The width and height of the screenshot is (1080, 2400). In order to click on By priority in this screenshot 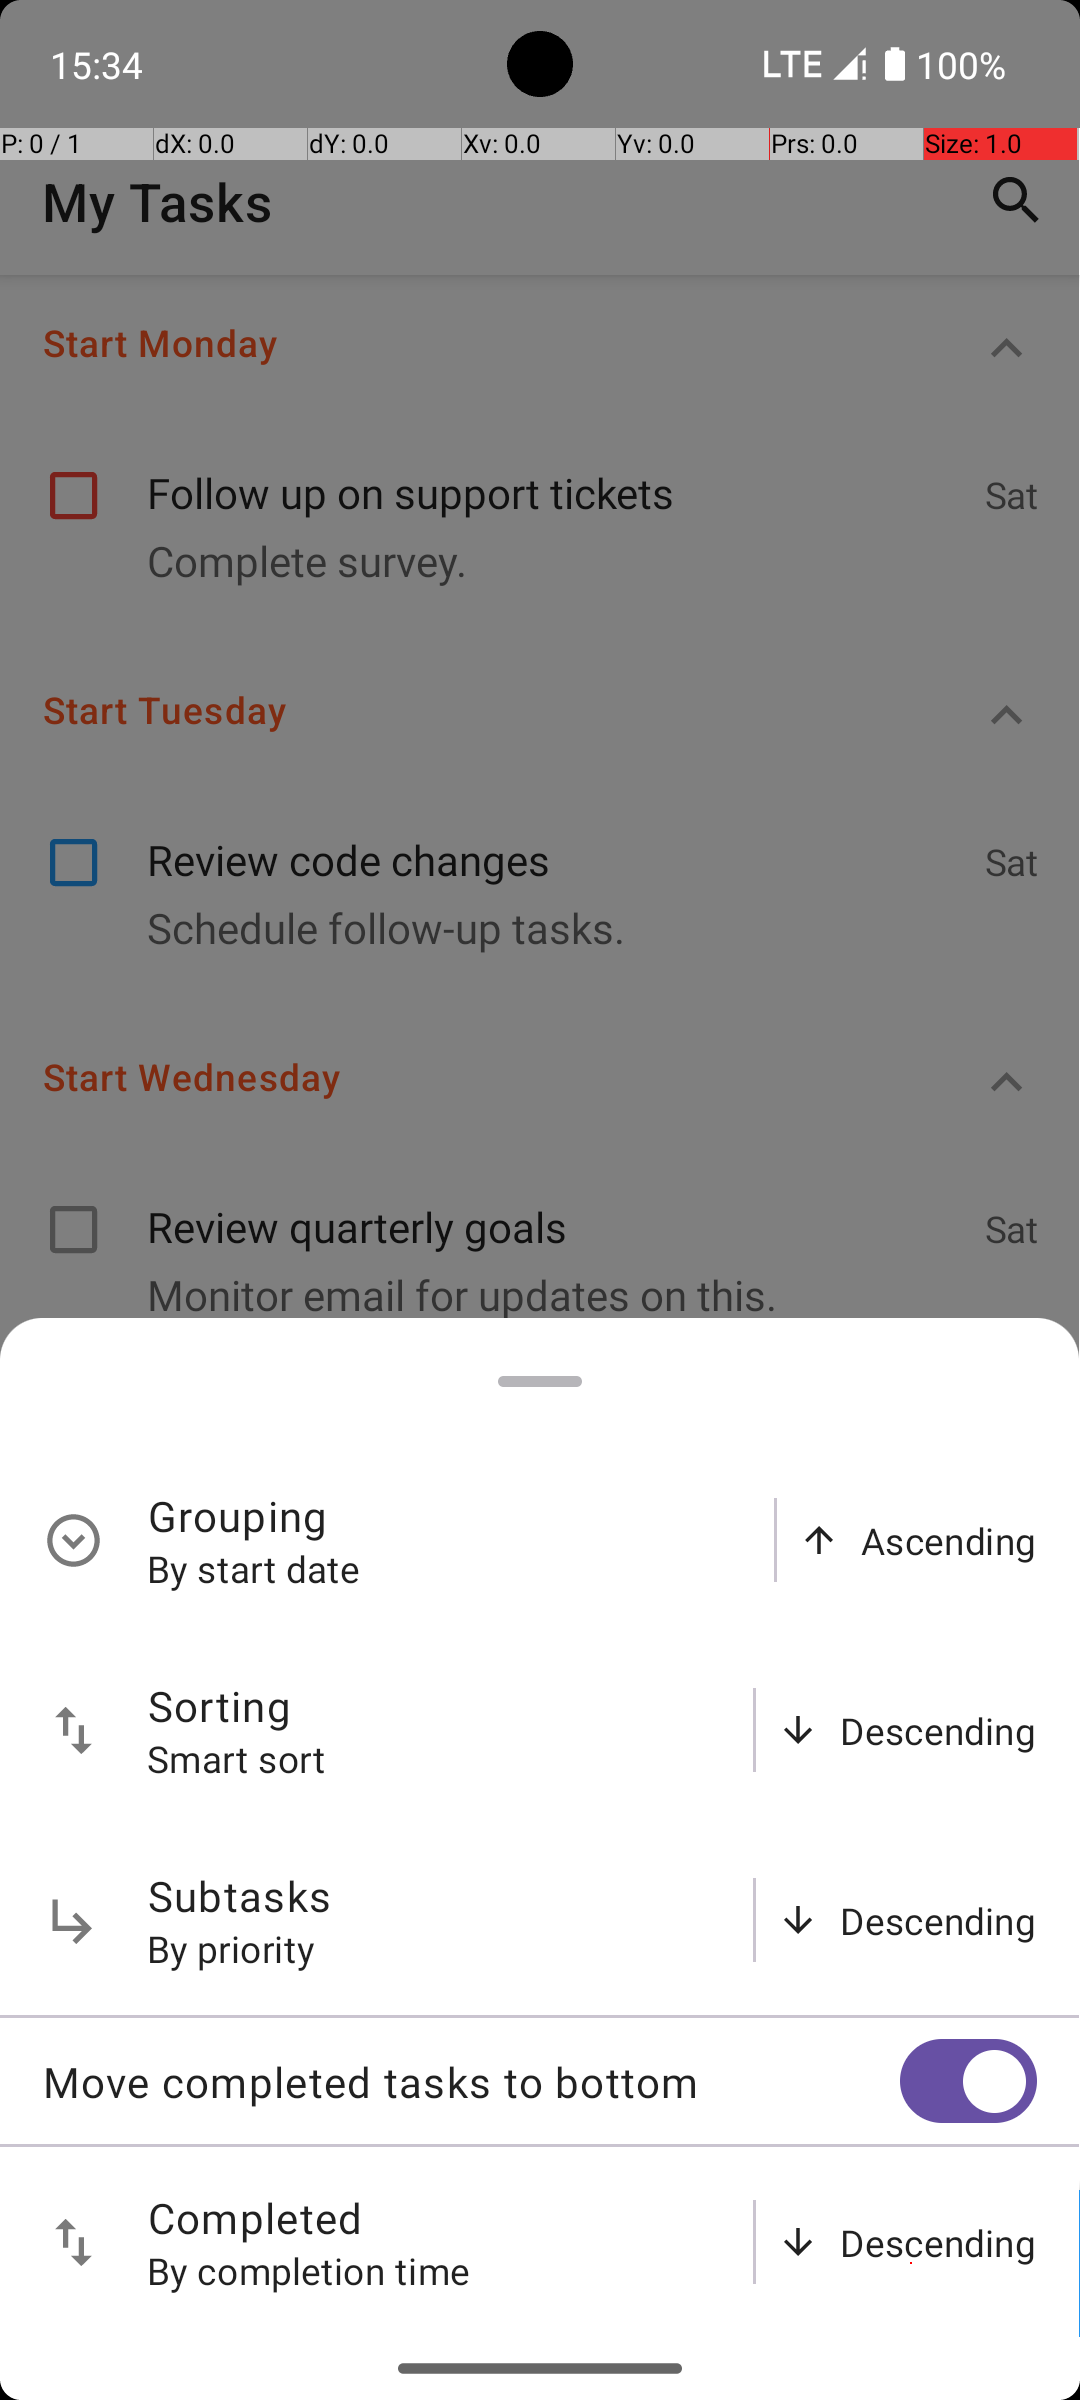, I will do `click(232, 1948)`.